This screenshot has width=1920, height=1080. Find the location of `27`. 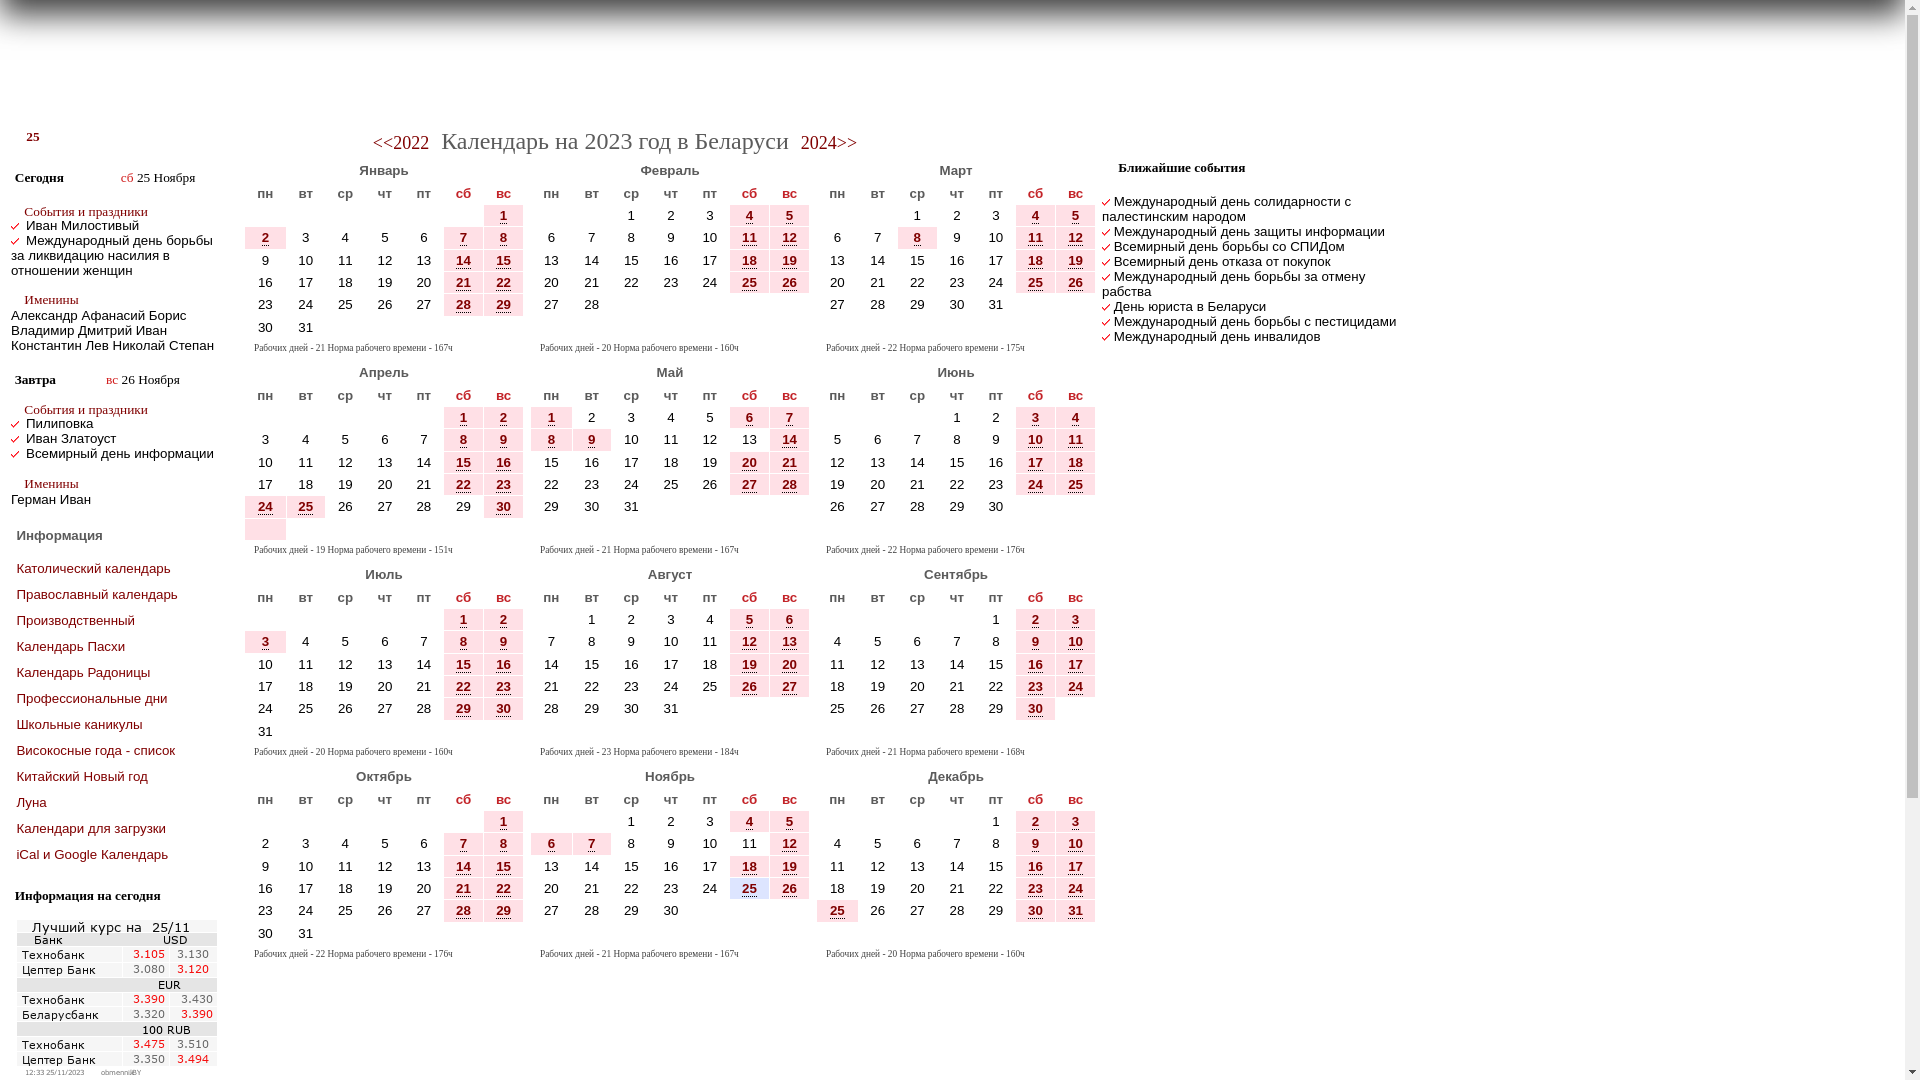

27 is located at coordinates (385, 708).